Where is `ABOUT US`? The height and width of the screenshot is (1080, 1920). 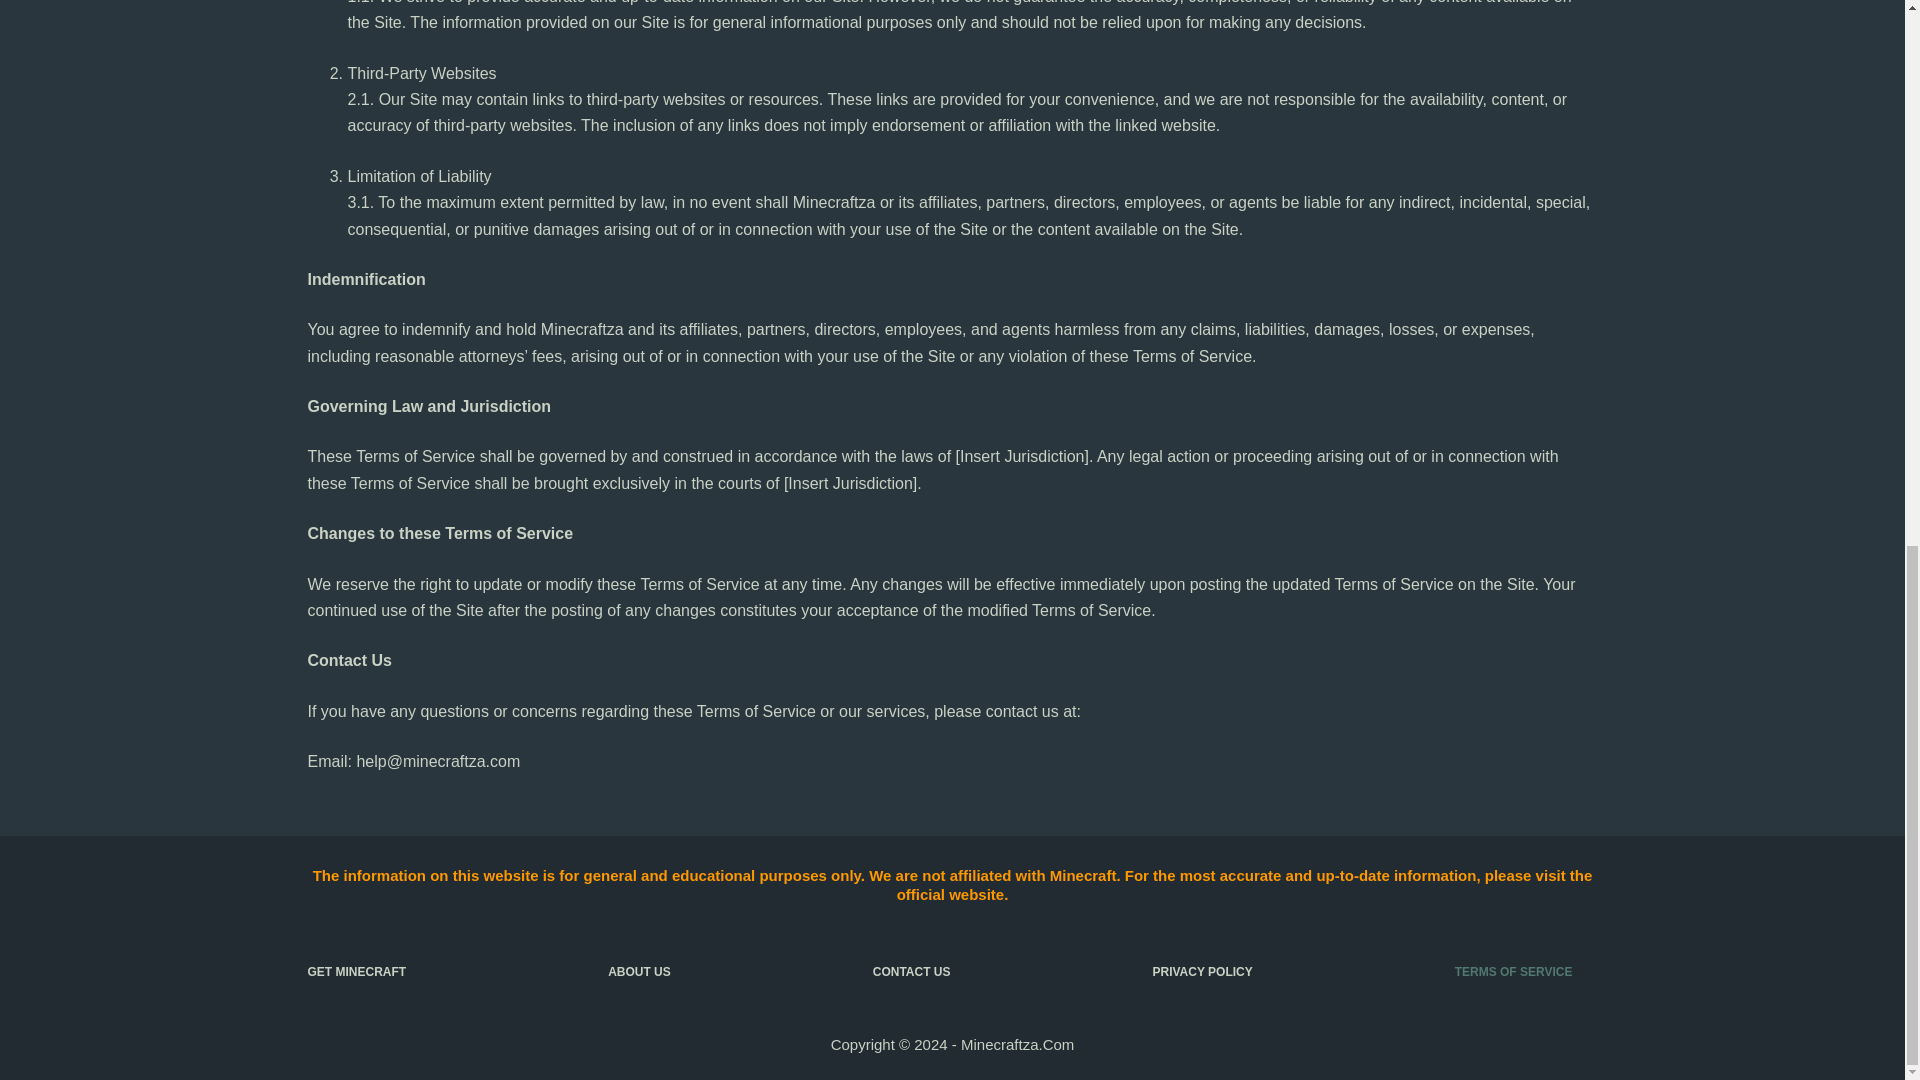
ABOUT US is located at coordinates (639, 972).